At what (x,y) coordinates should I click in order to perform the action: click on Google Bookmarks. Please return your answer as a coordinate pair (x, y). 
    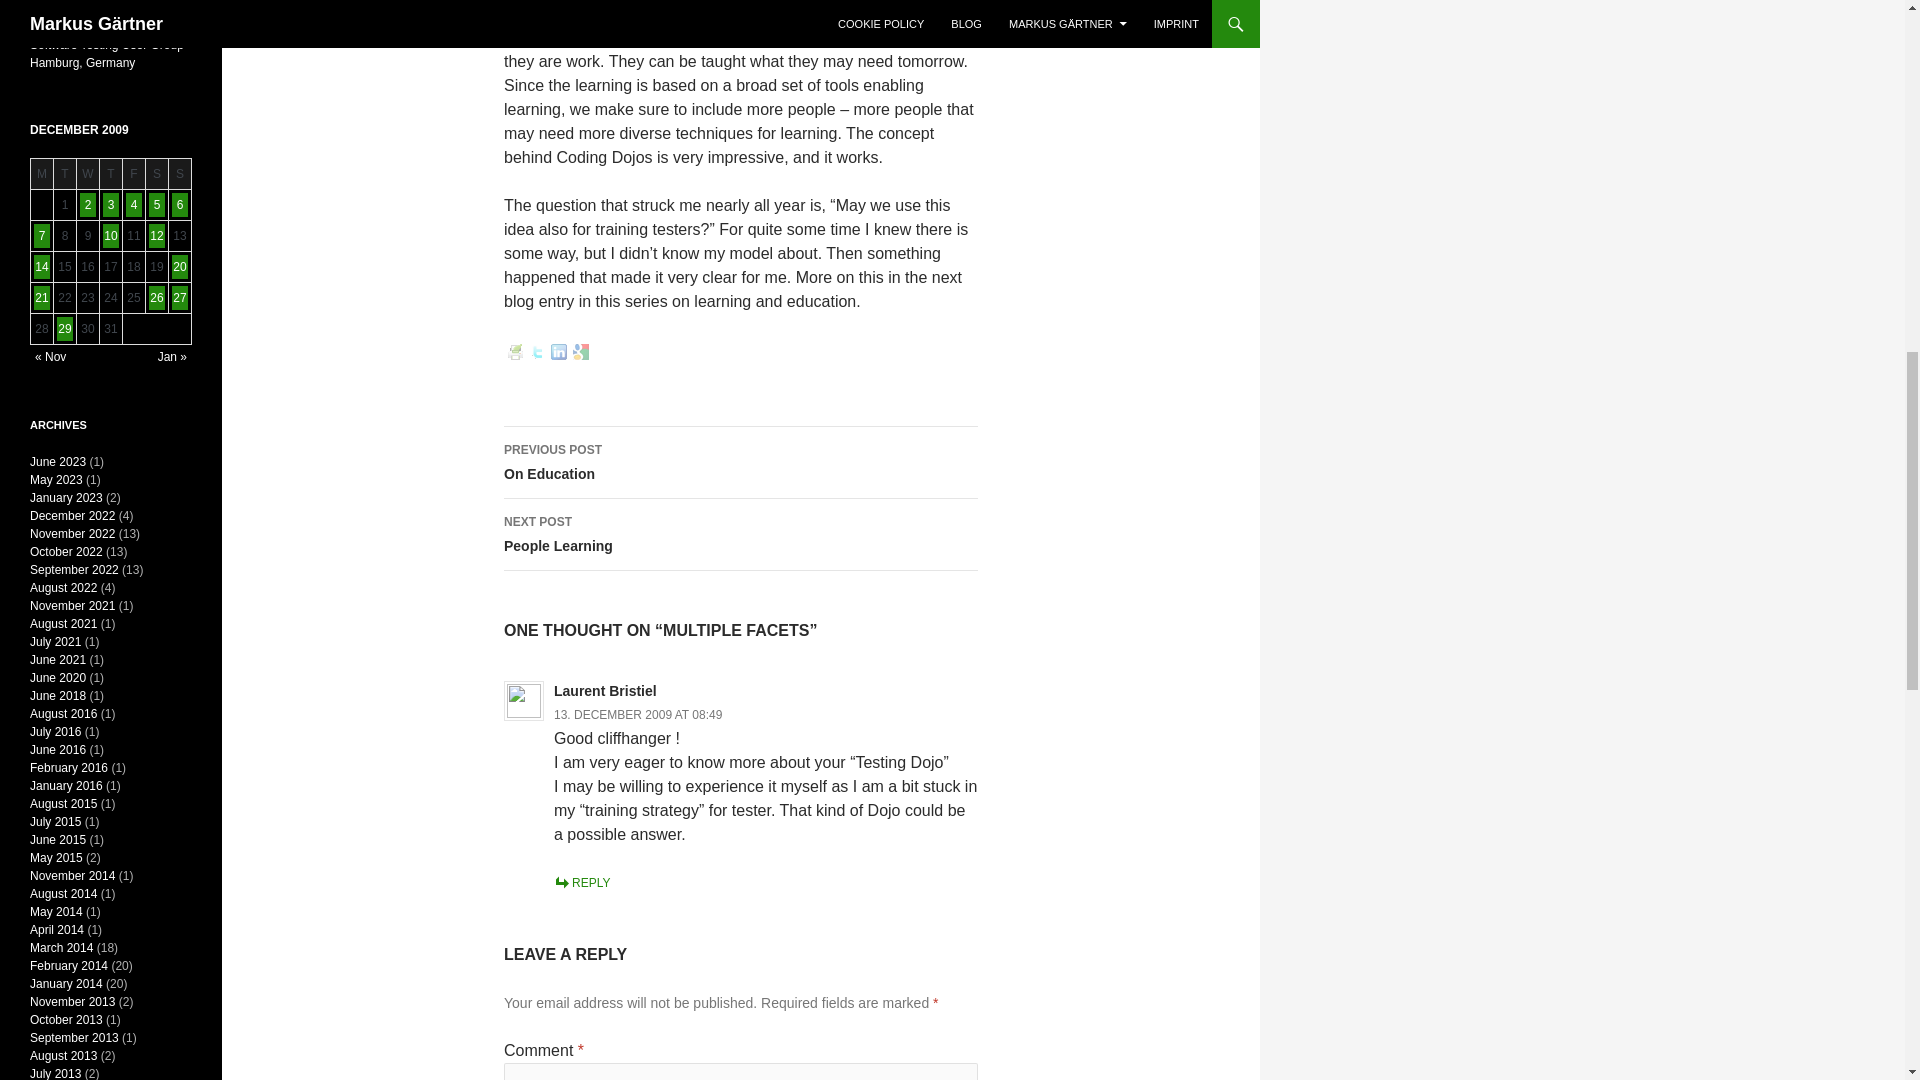
    Looking at the image, I should click on (558, 352).